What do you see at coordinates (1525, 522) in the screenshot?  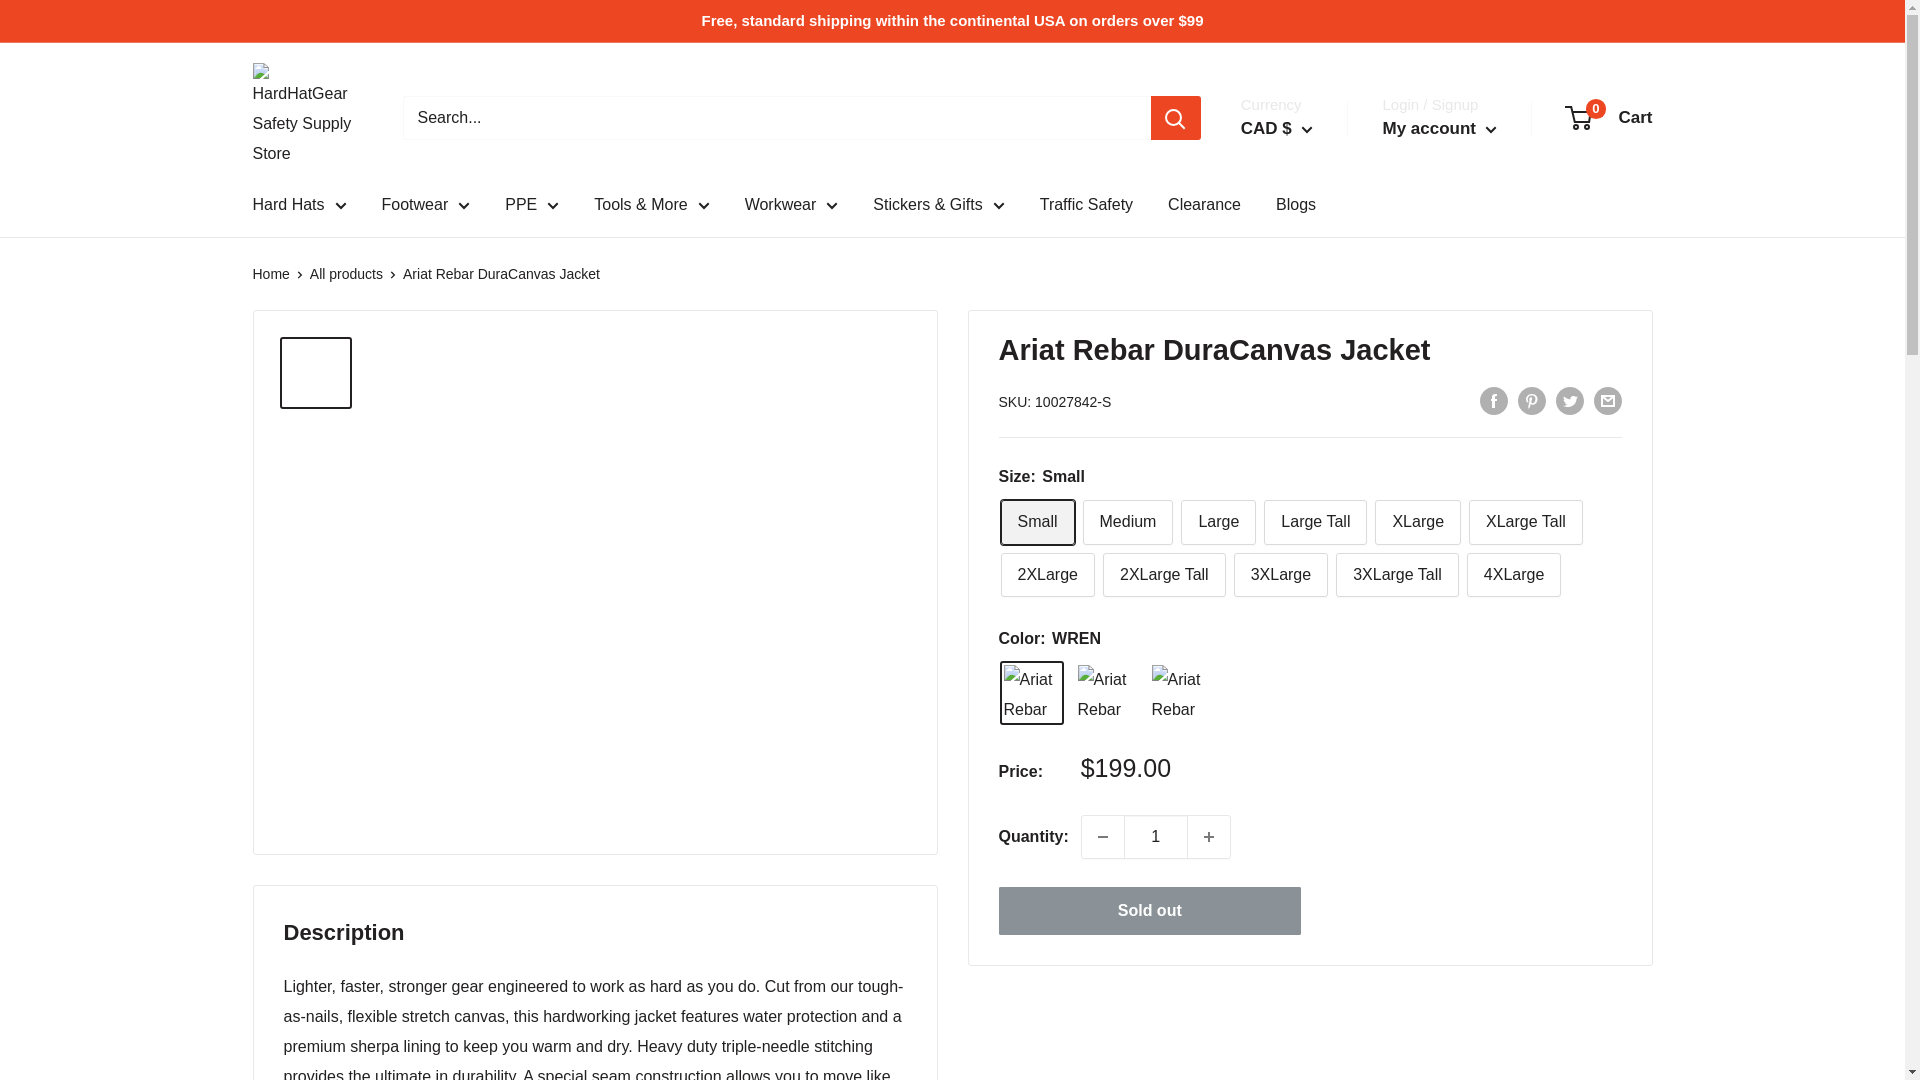 I see `XLarge Tall` at bounding box center [1525, 522].